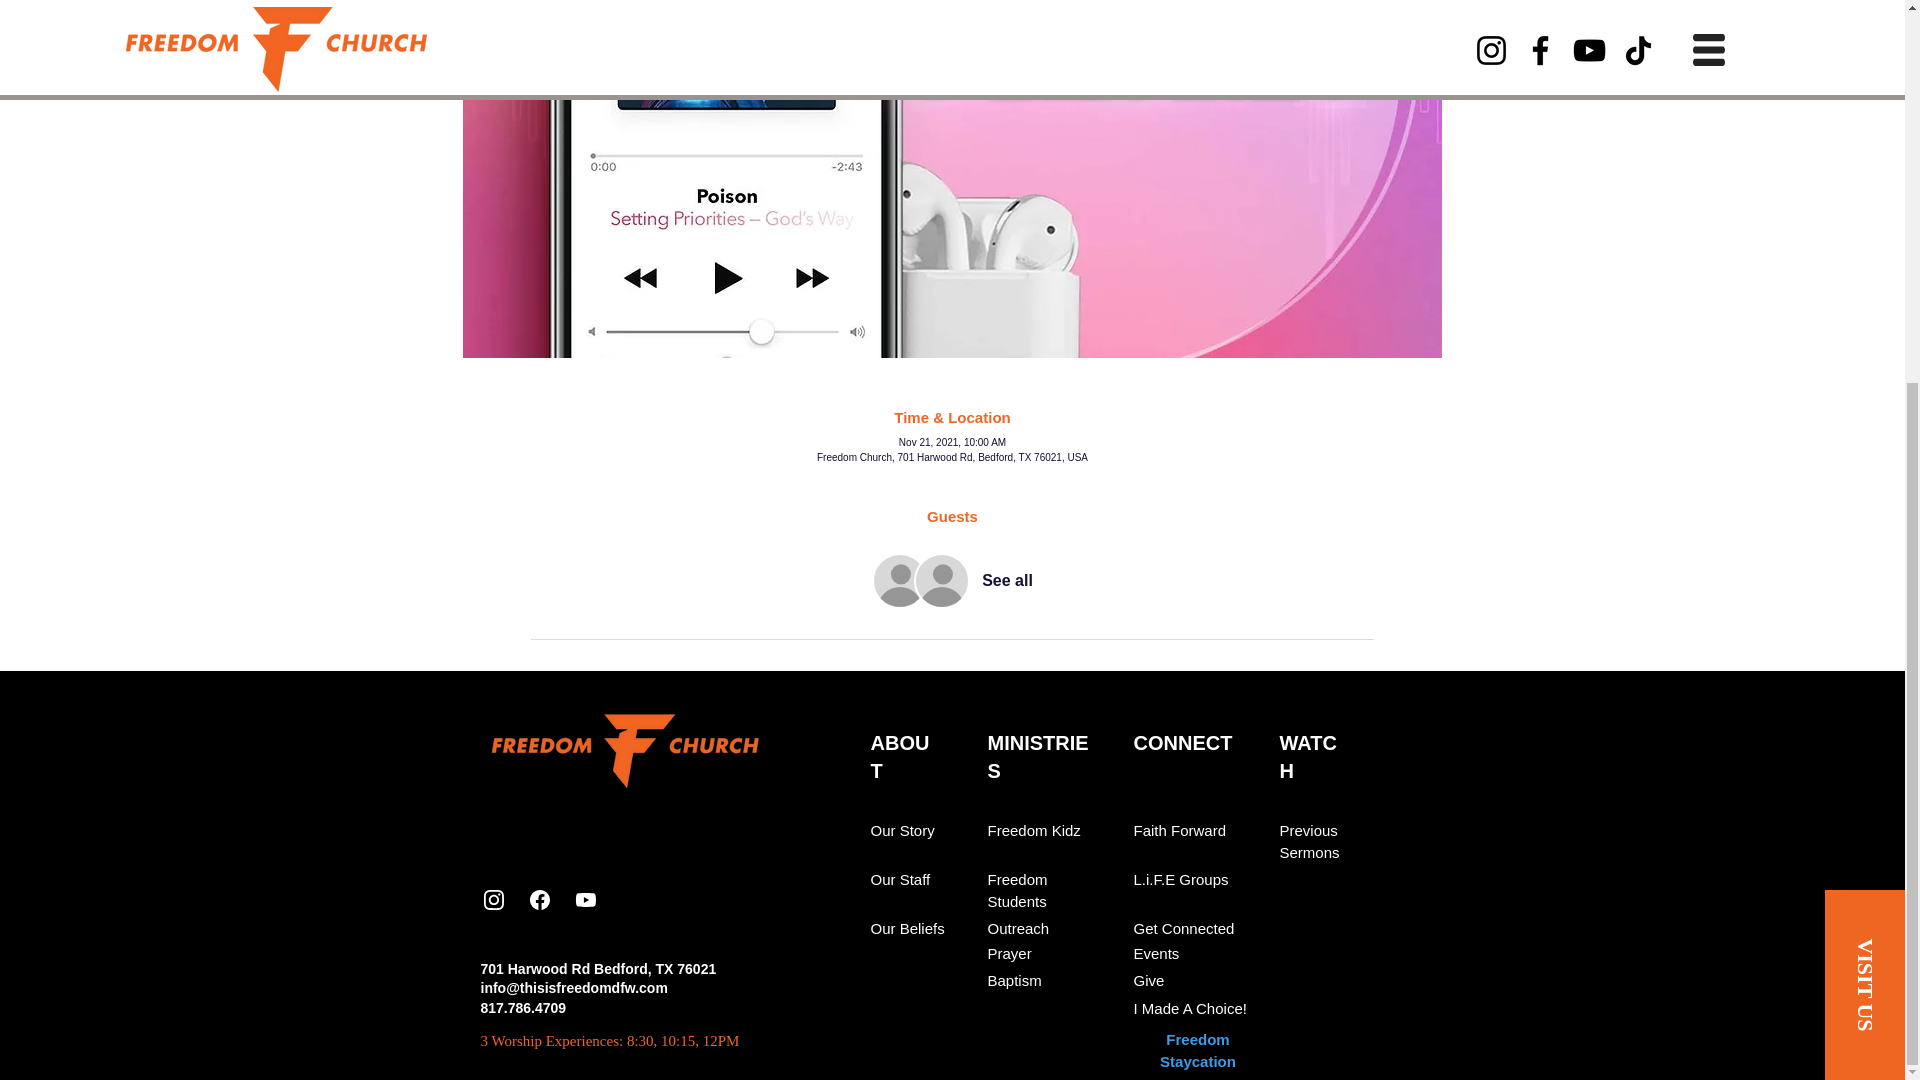 The height and width of the screenshot is (1080, 1920). Describe the element at coordinates (1038, 756) in the screenshot. I see `MINISTRIES` at that location.